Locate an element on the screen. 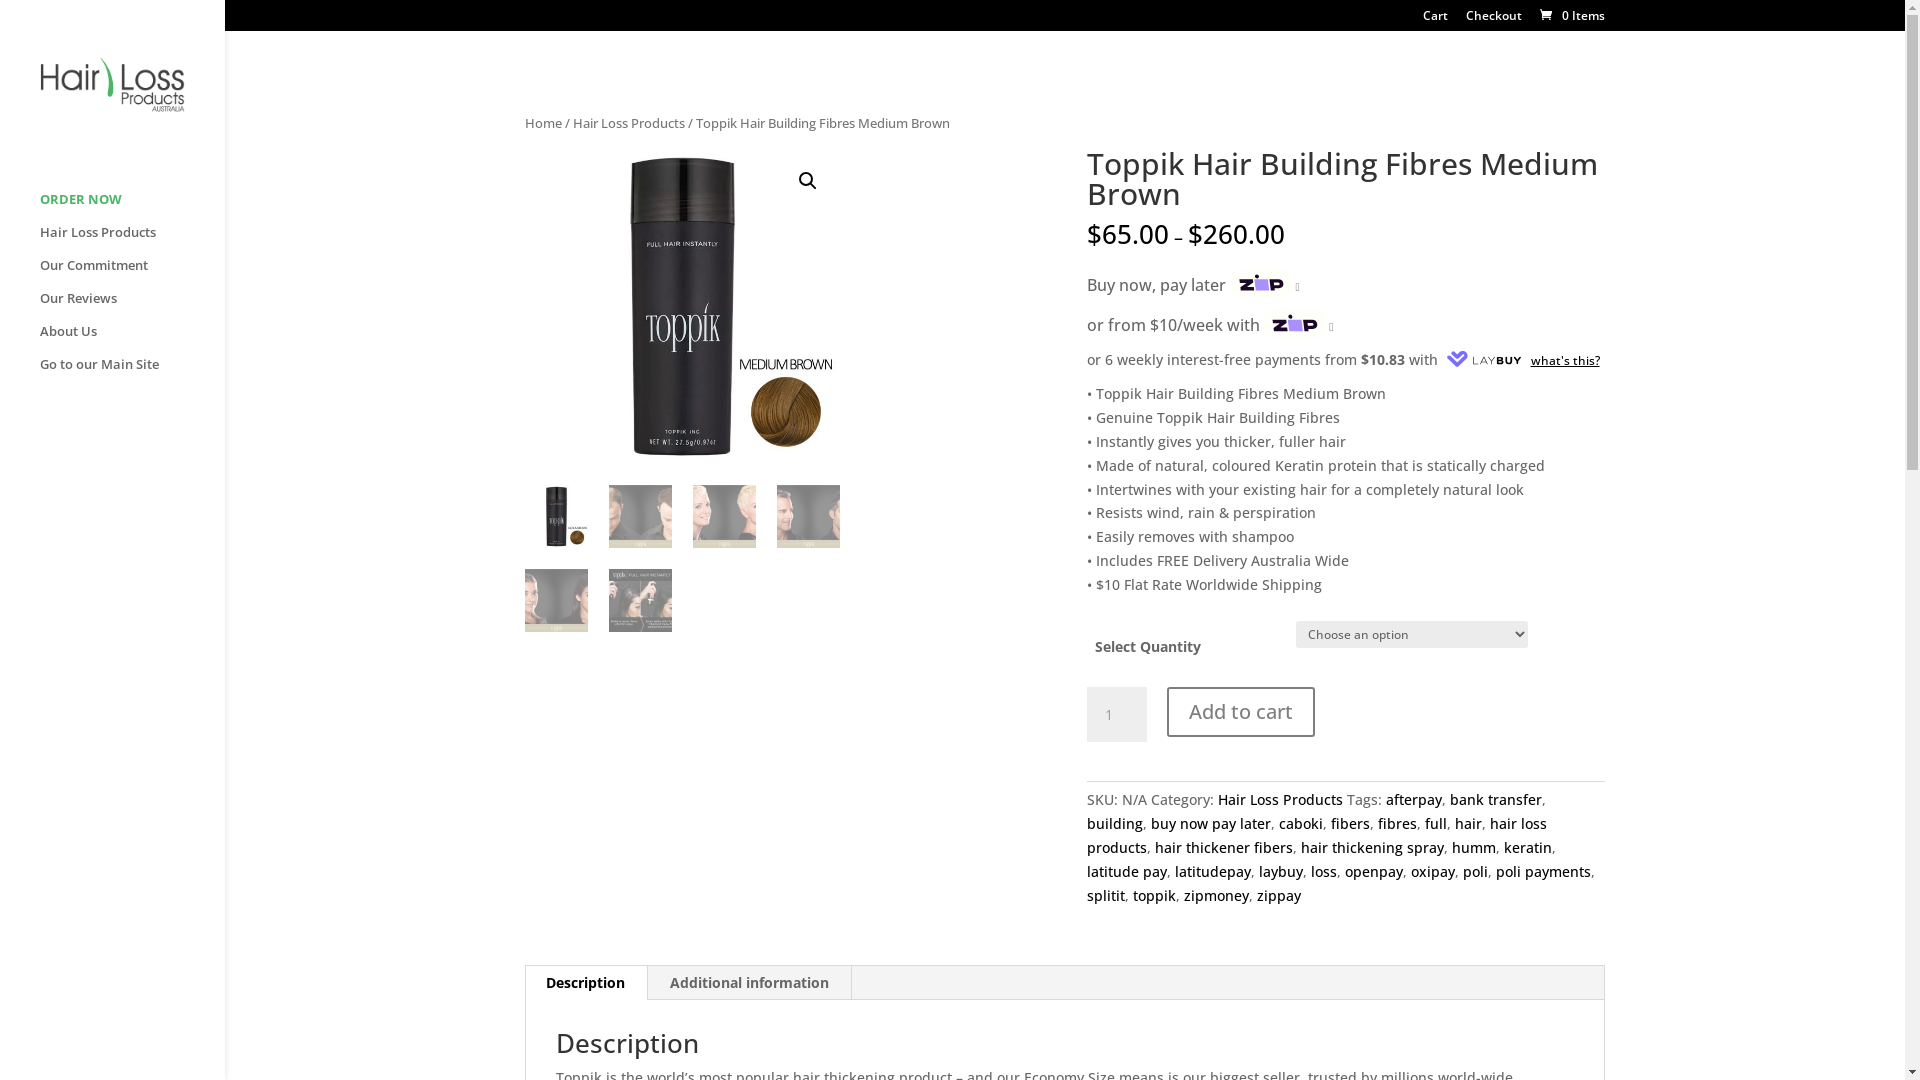 The width and height of the screenshot is (1920, 1080). Hair Loss Products is located at coordinates (629, 123).